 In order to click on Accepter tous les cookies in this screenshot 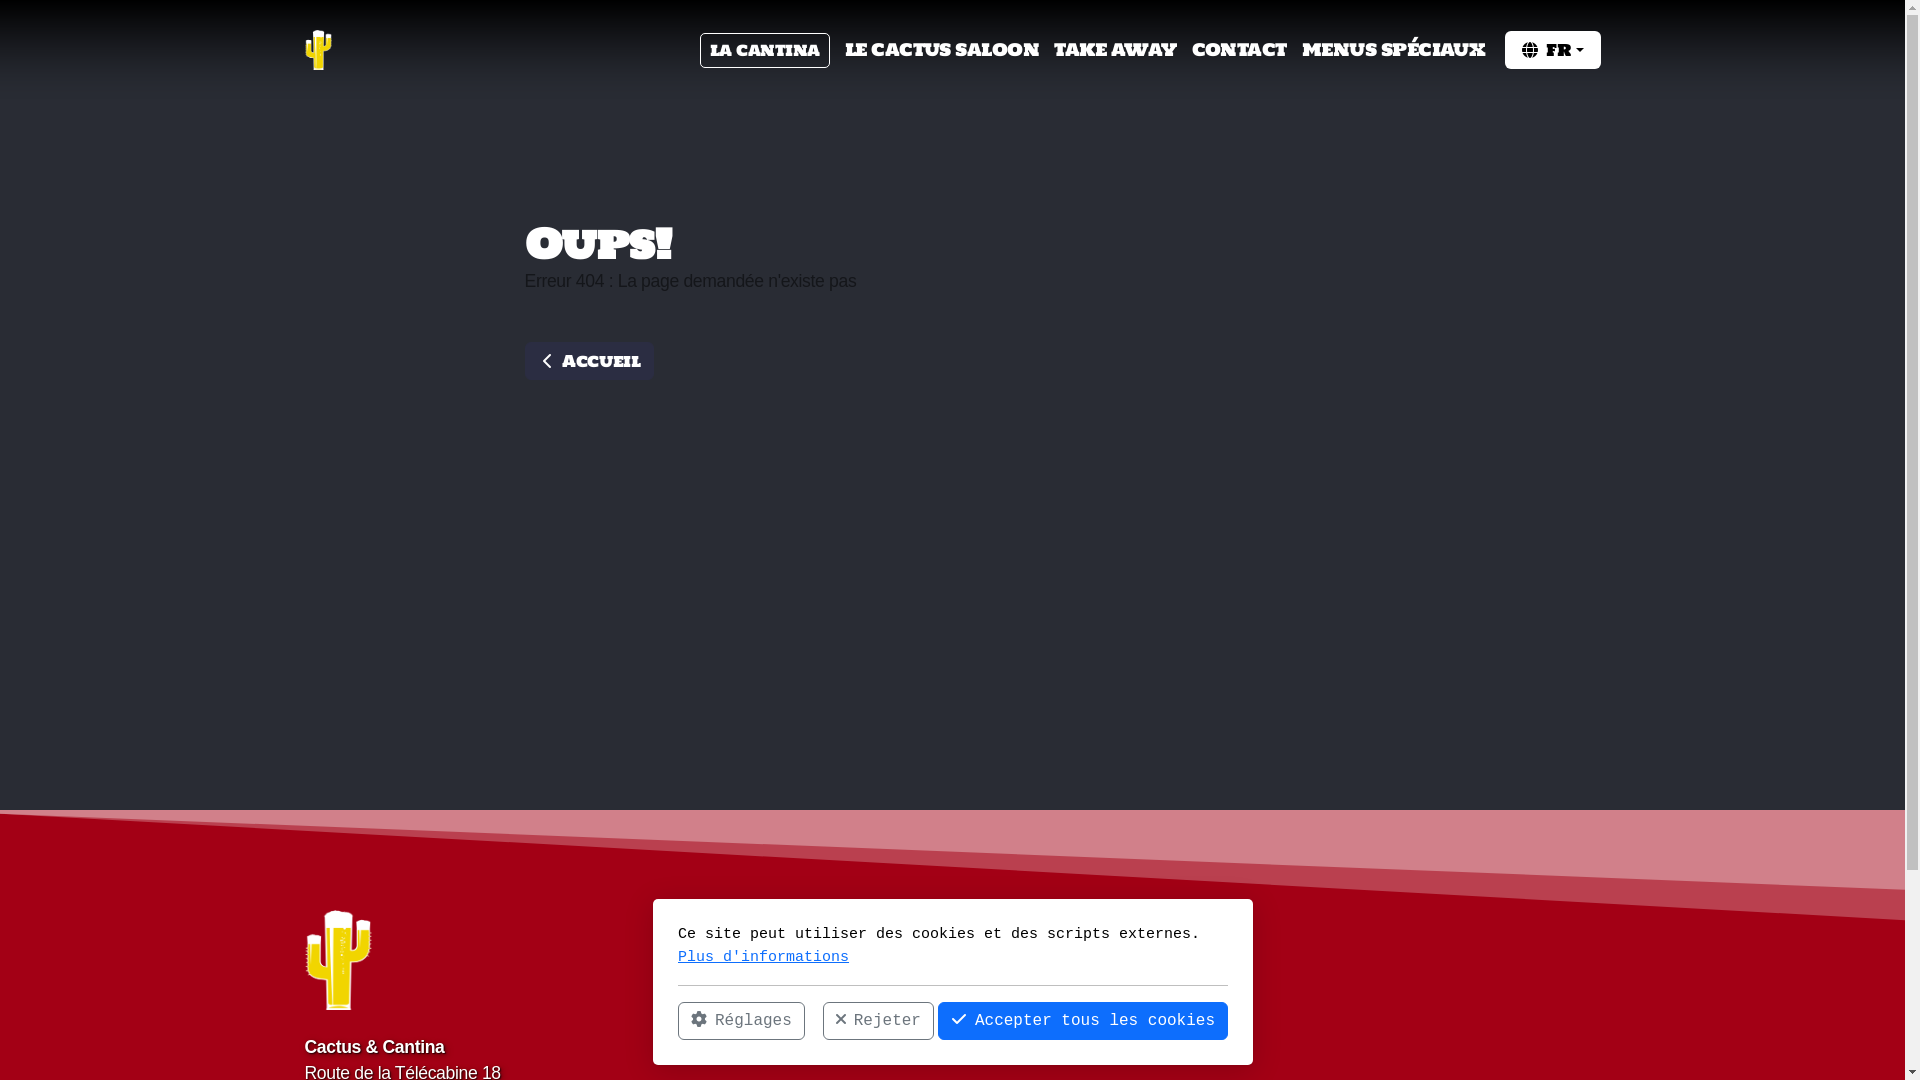, I will do `click(1082, 1021)`.